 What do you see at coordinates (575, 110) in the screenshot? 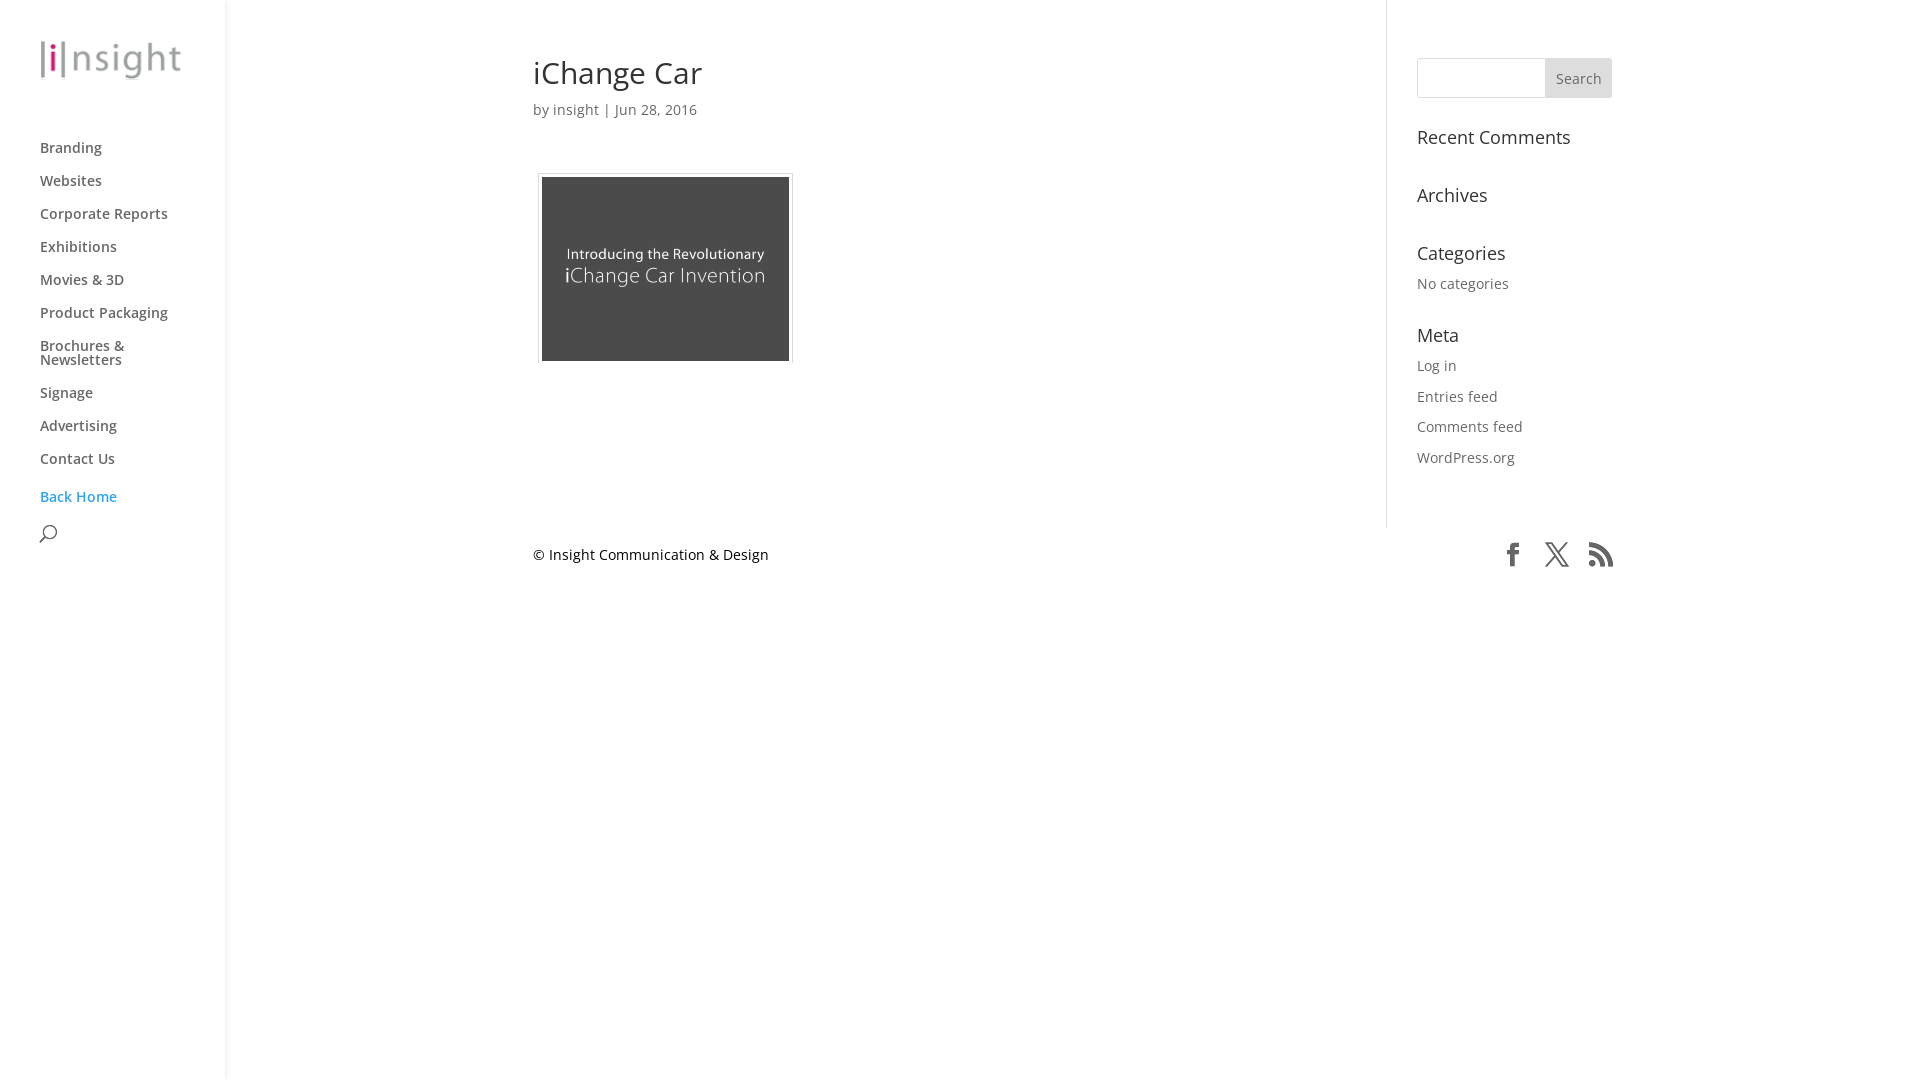
I see `insight` at bounding box center [575, 110].